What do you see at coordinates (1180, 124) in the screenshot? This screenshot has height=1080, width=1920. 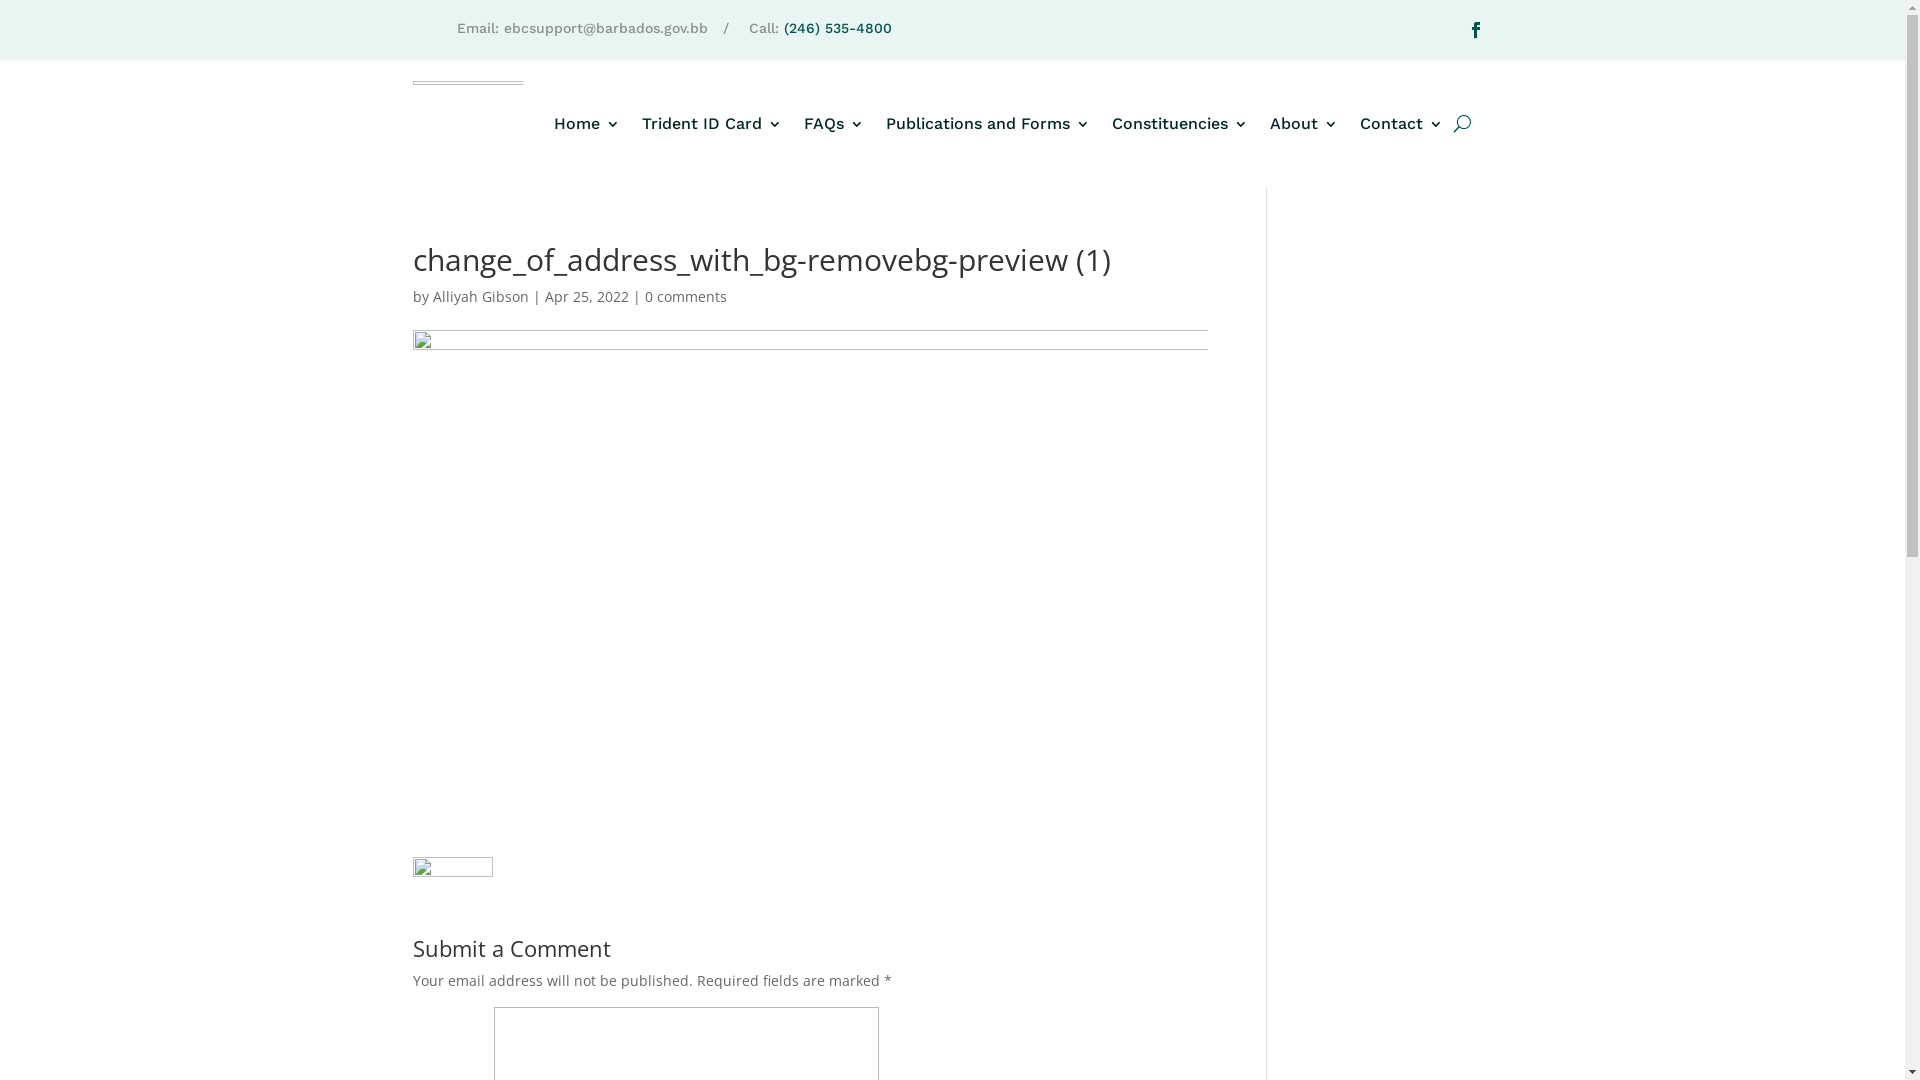 I see `Constituencies` at bounding box center [1180, 124].